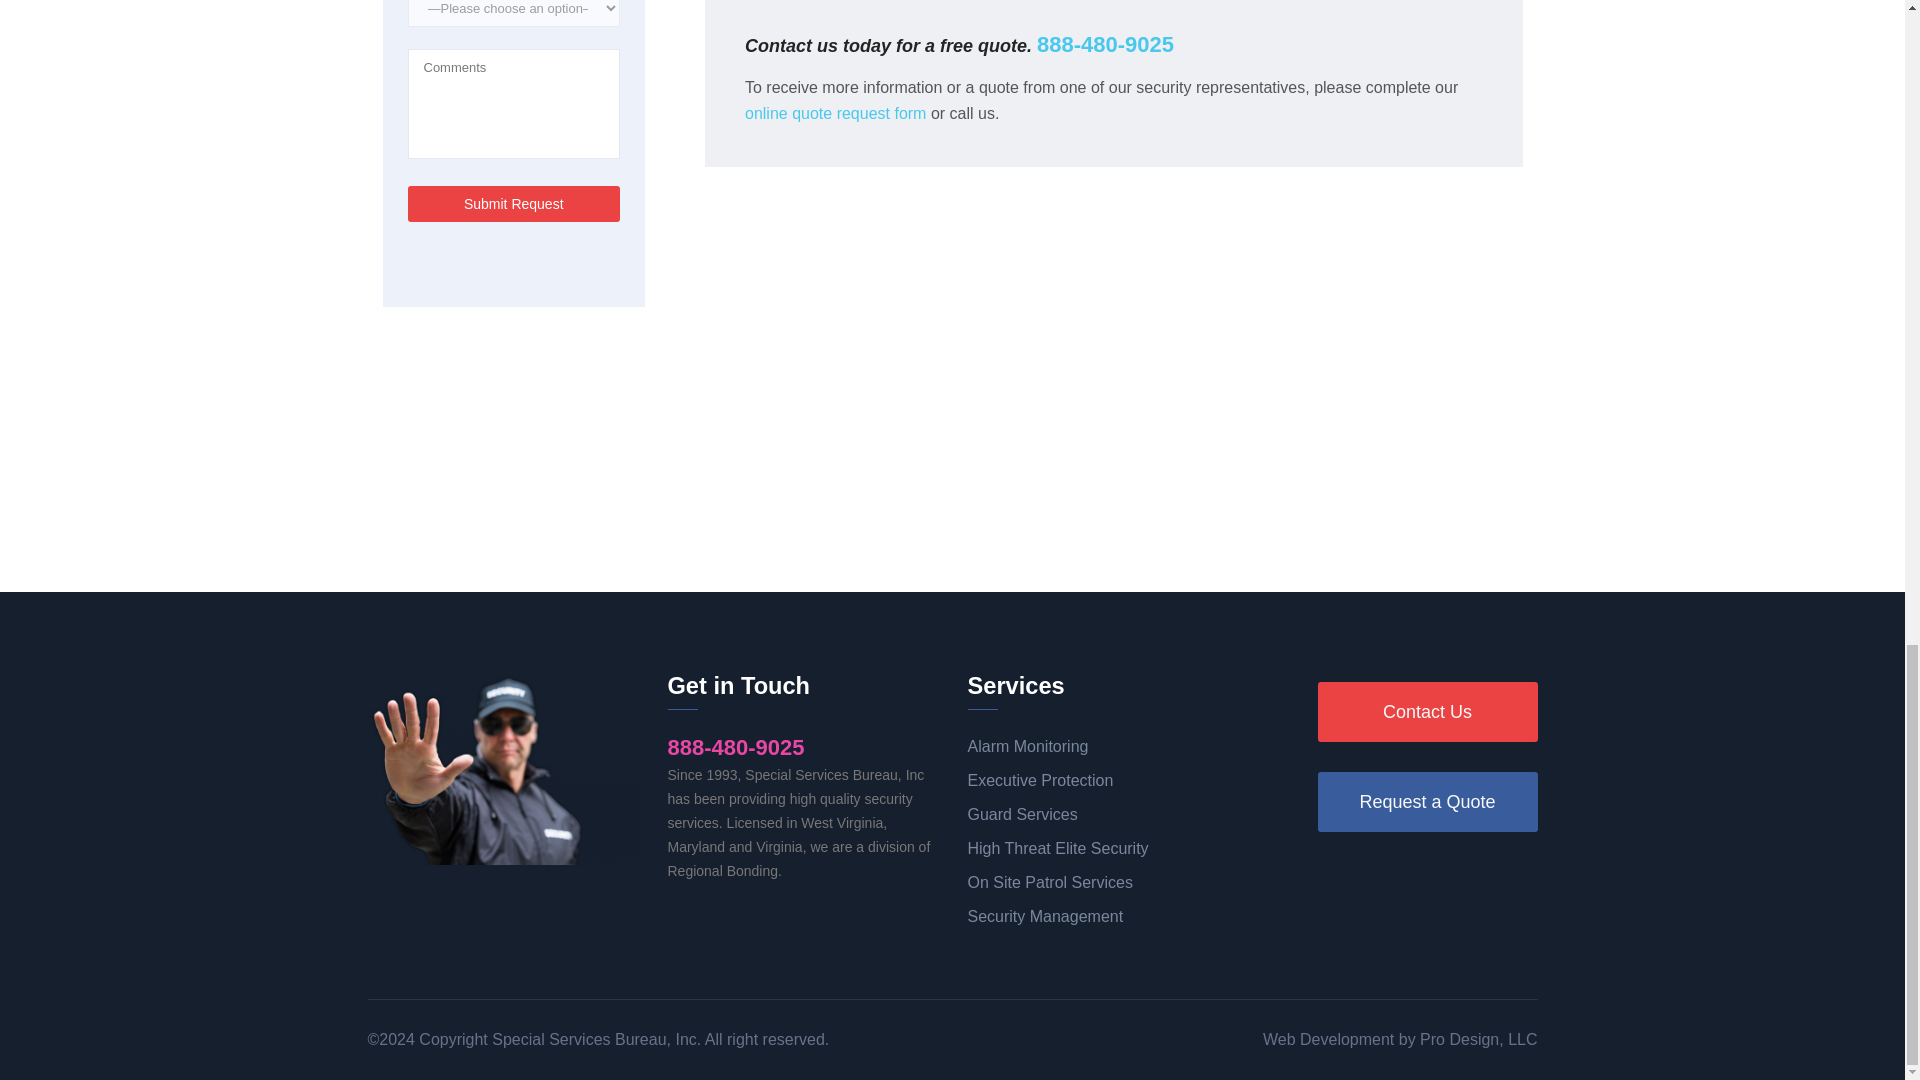 Image resolution: width=1920 pixels, height=1080 pixels. What do you see at coordinates (834, 113) in the screenshot?
I see `online quote request form` at bounding box center [834, 113].